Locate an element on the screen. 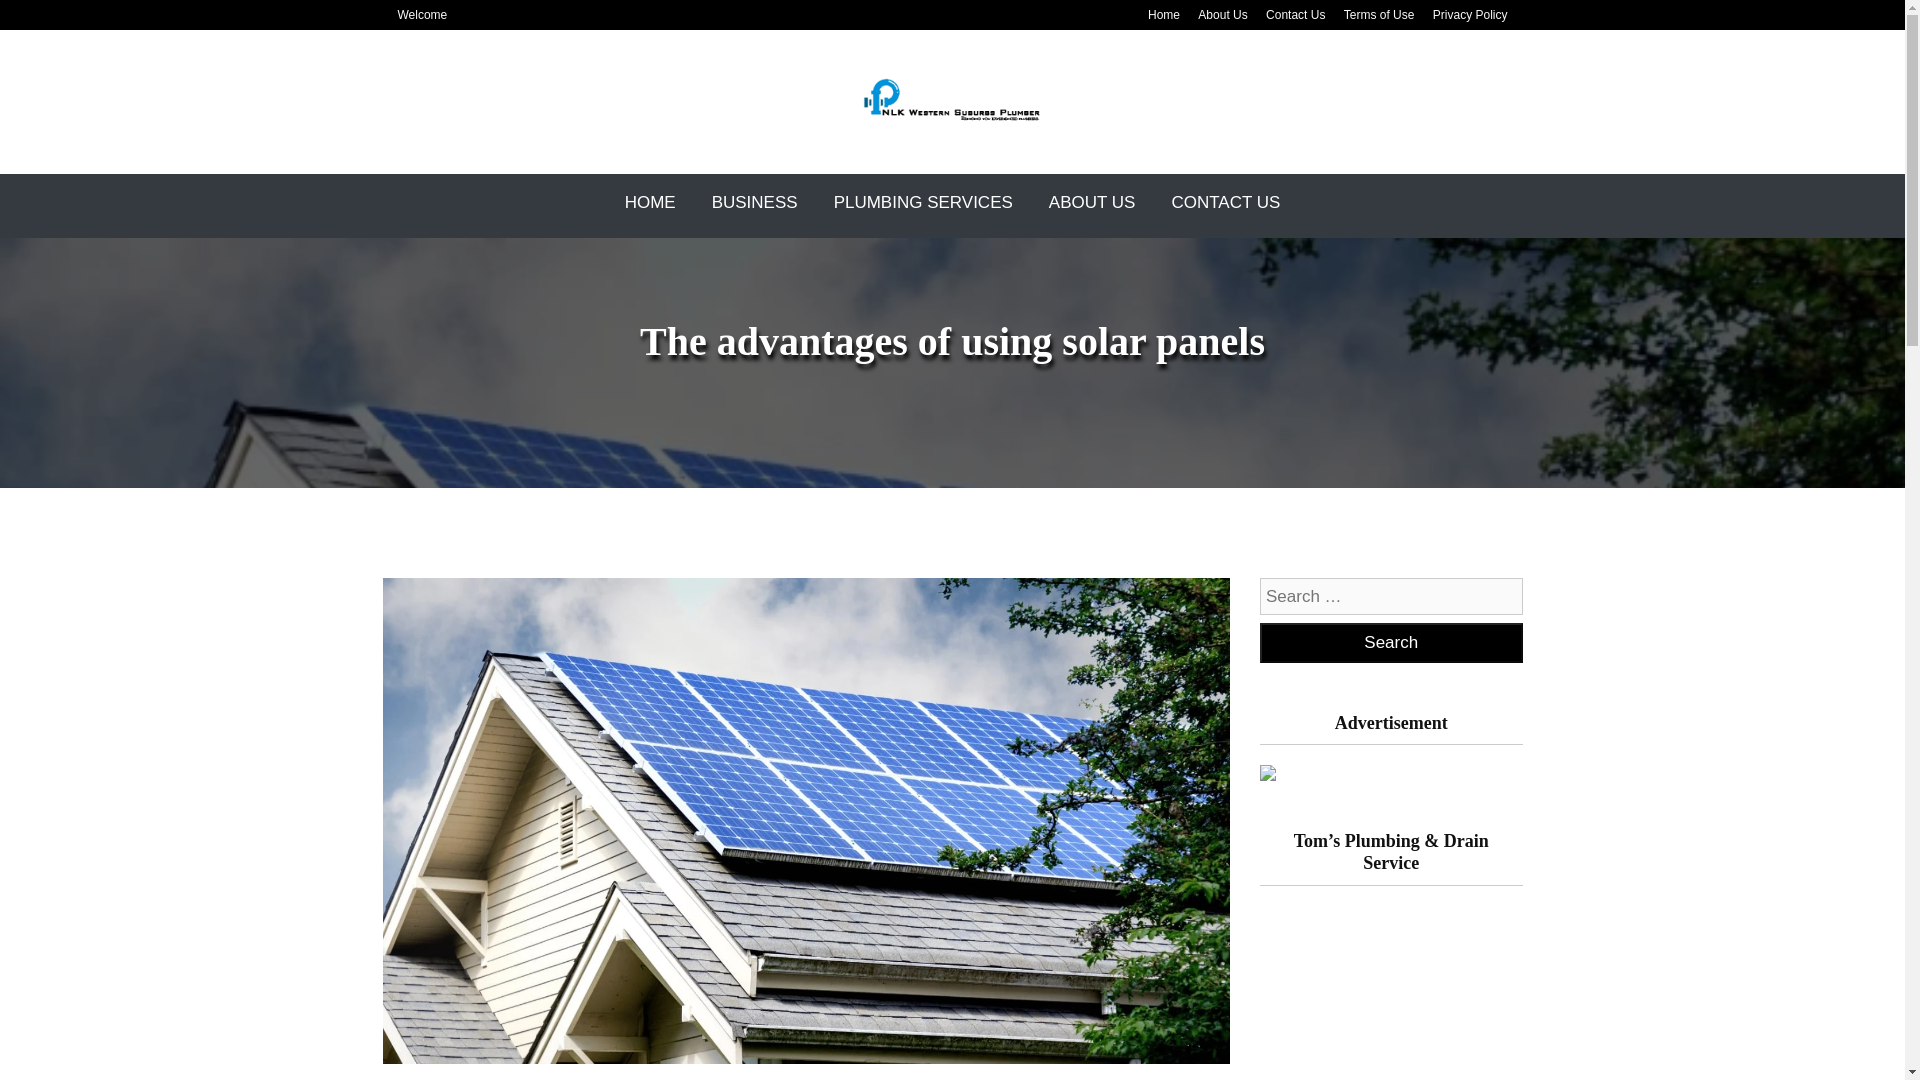 This screenshot has width=1920, height=1080. Contact Us is located at coordinates (1226, 202).